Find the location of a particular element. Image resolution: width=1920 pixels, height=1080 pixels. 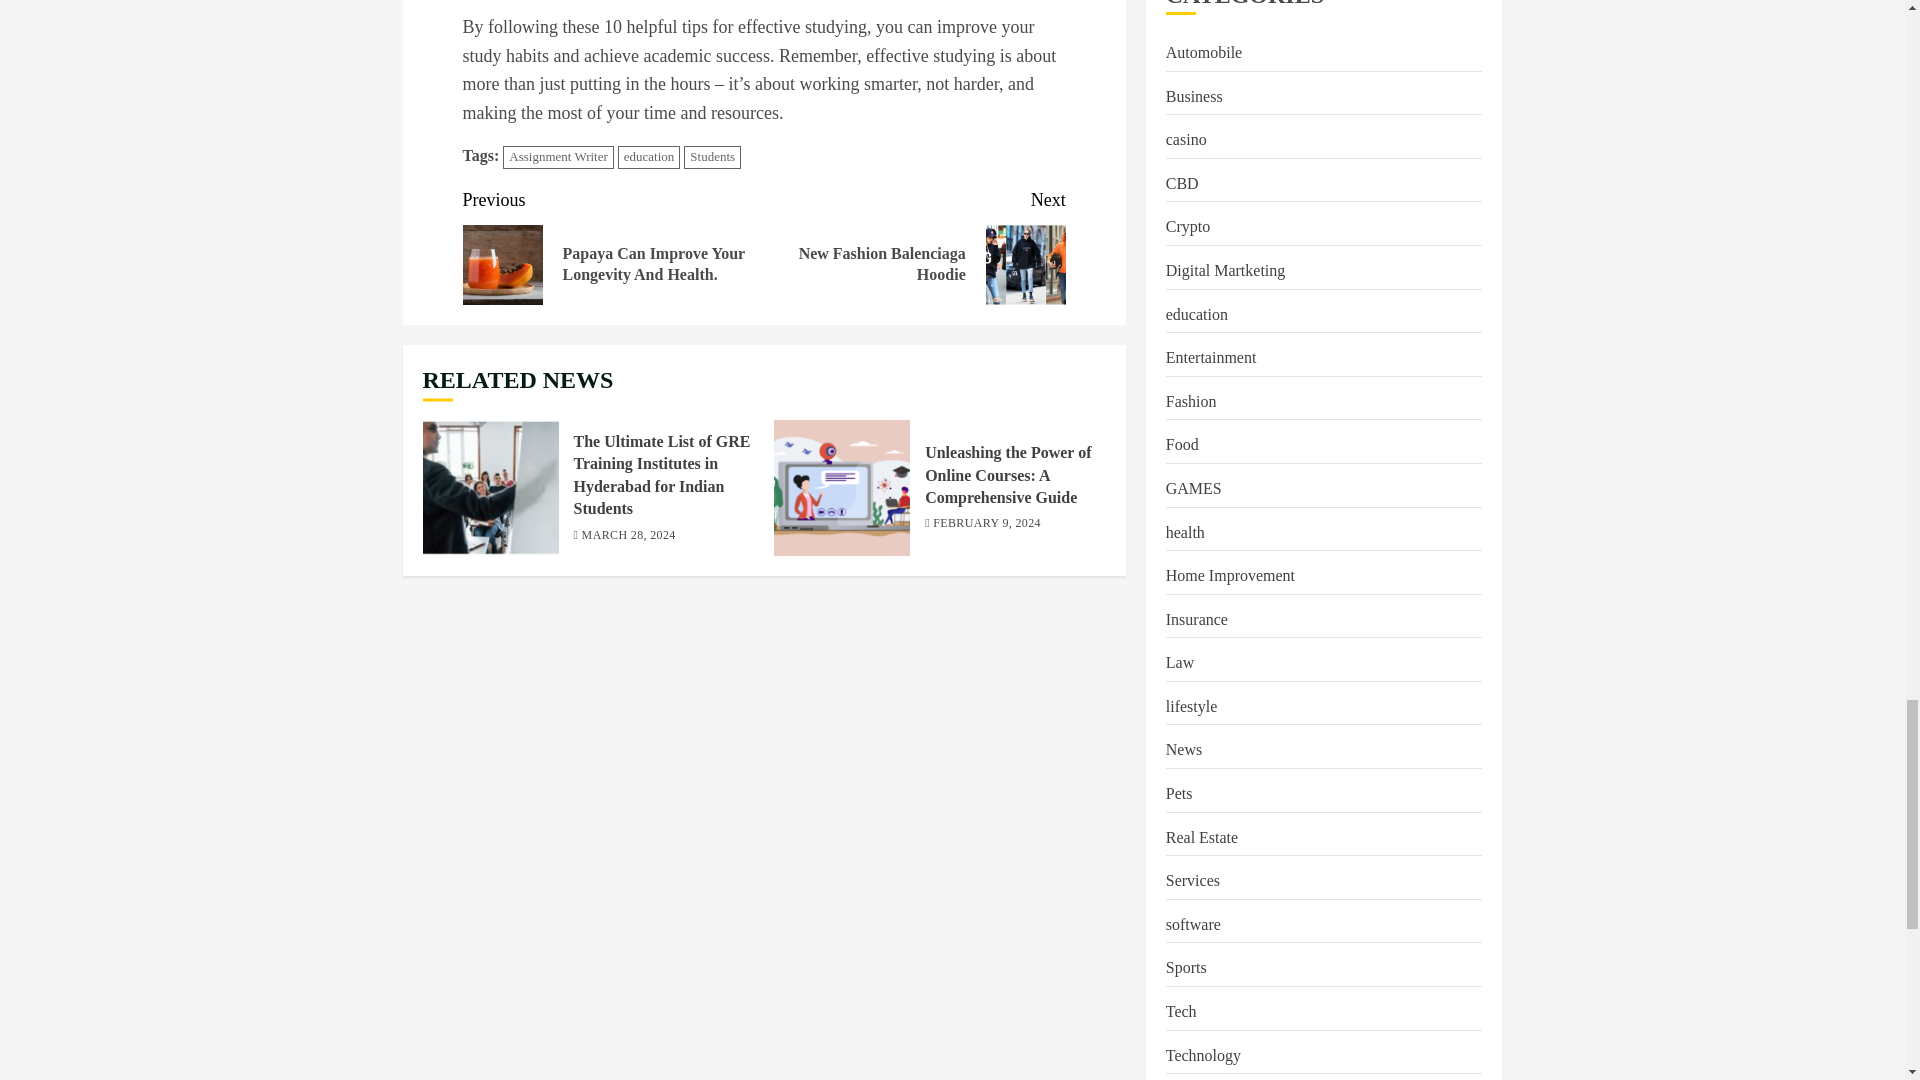

education is located at coordinates (914, 244).